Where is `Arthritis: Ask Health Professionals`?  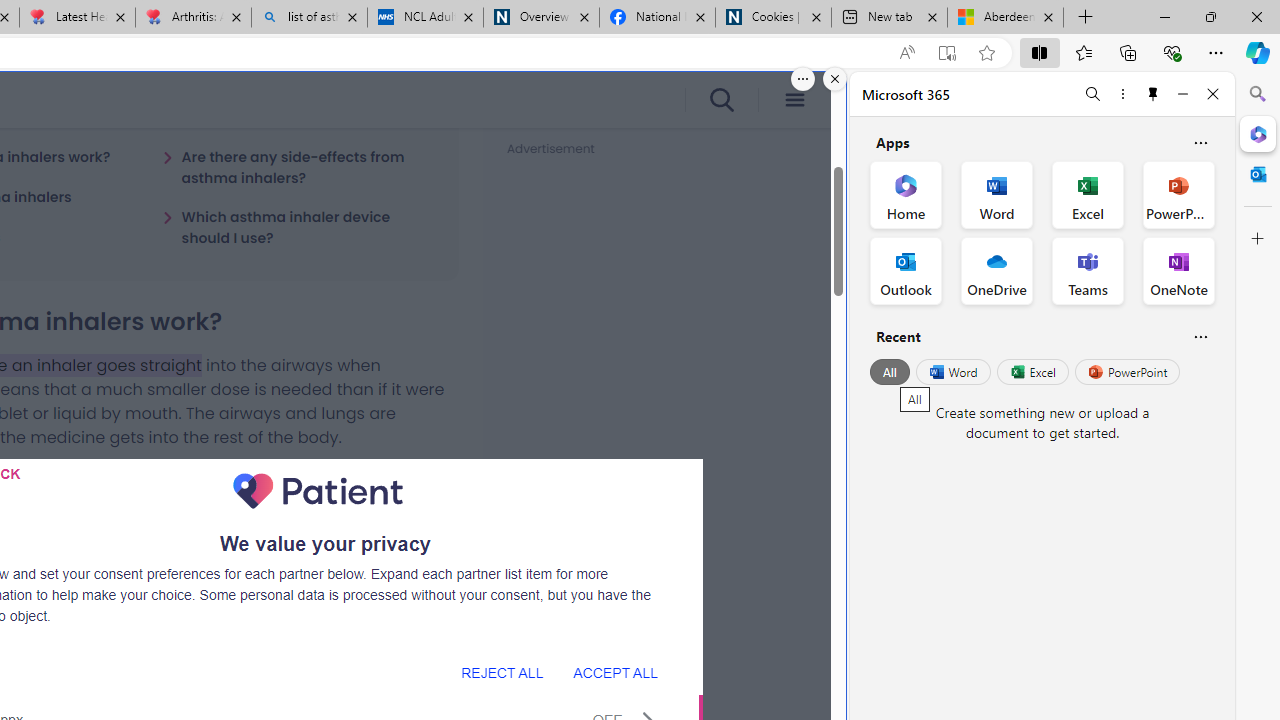
Arthritis: Ask Health Professionals is located at coordinates (192, 18).